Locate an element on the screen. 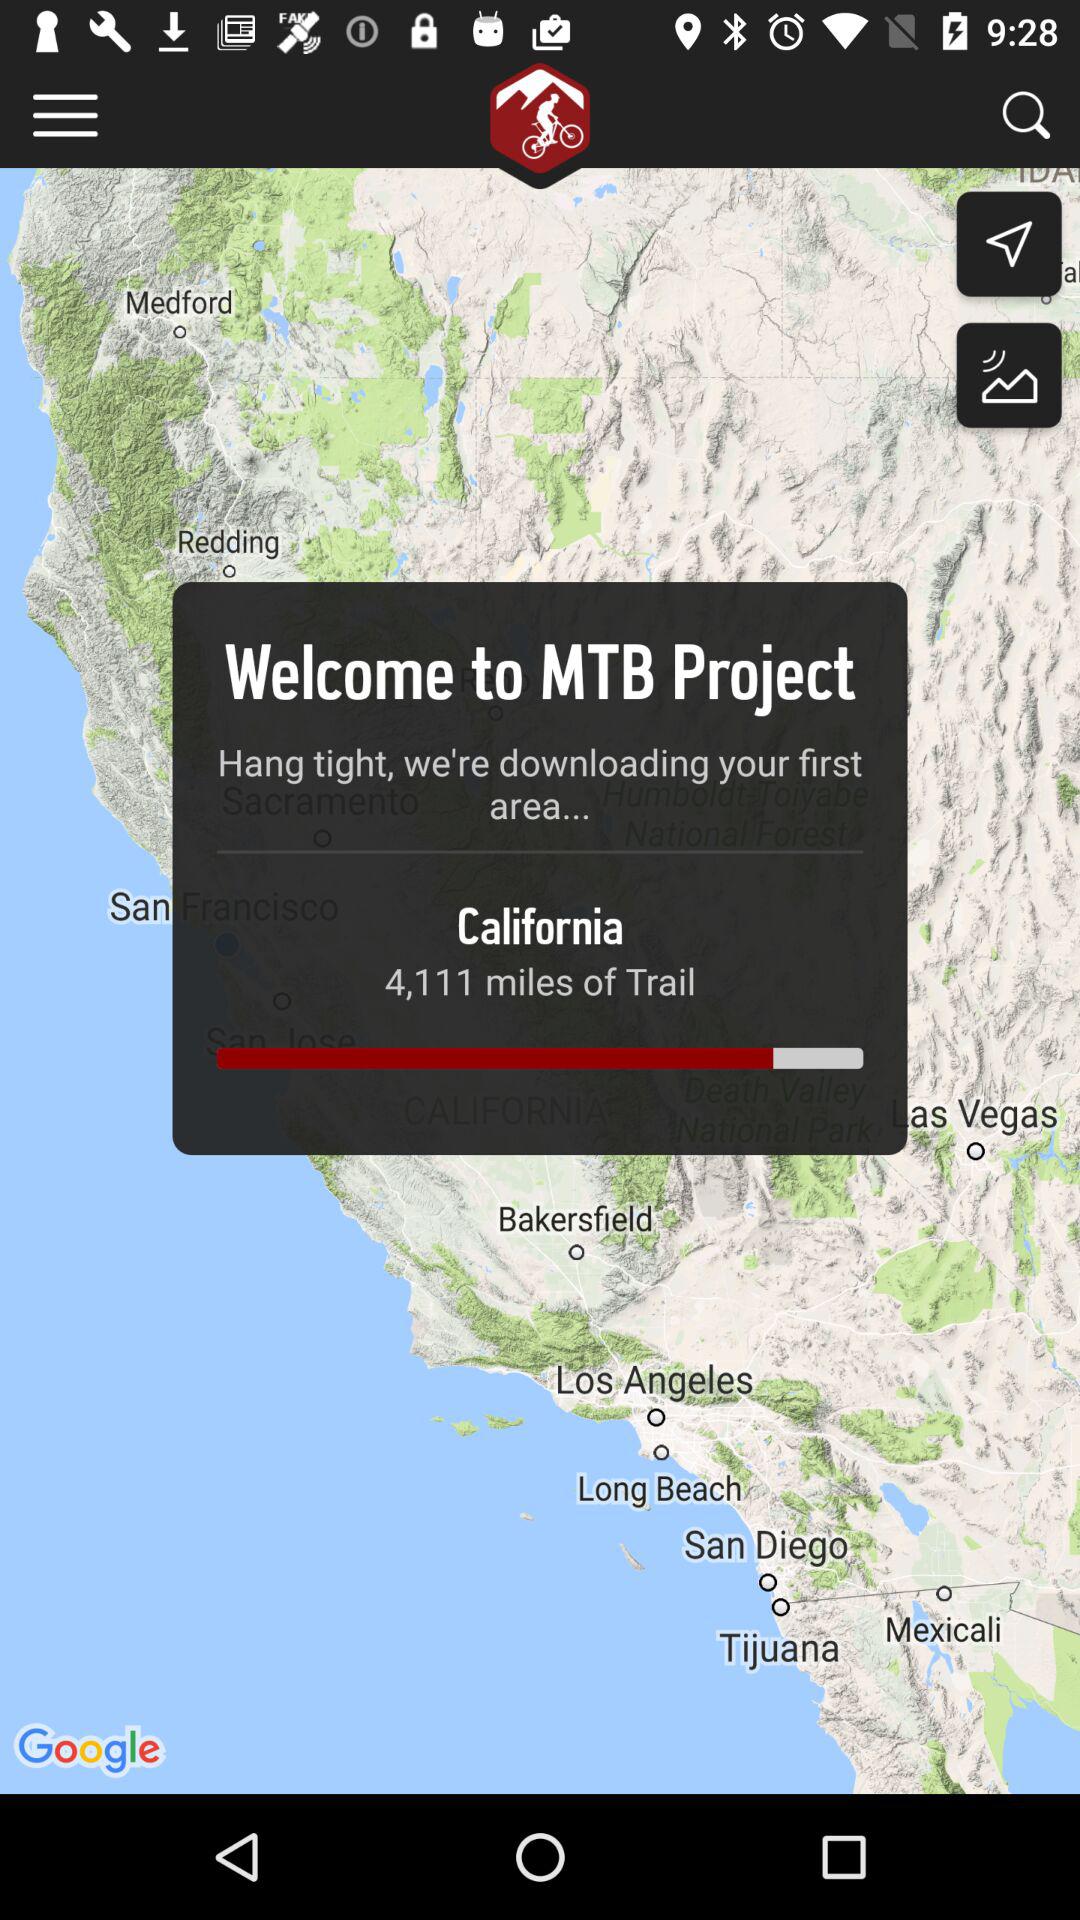  change options is located at coordinates (66, 116).